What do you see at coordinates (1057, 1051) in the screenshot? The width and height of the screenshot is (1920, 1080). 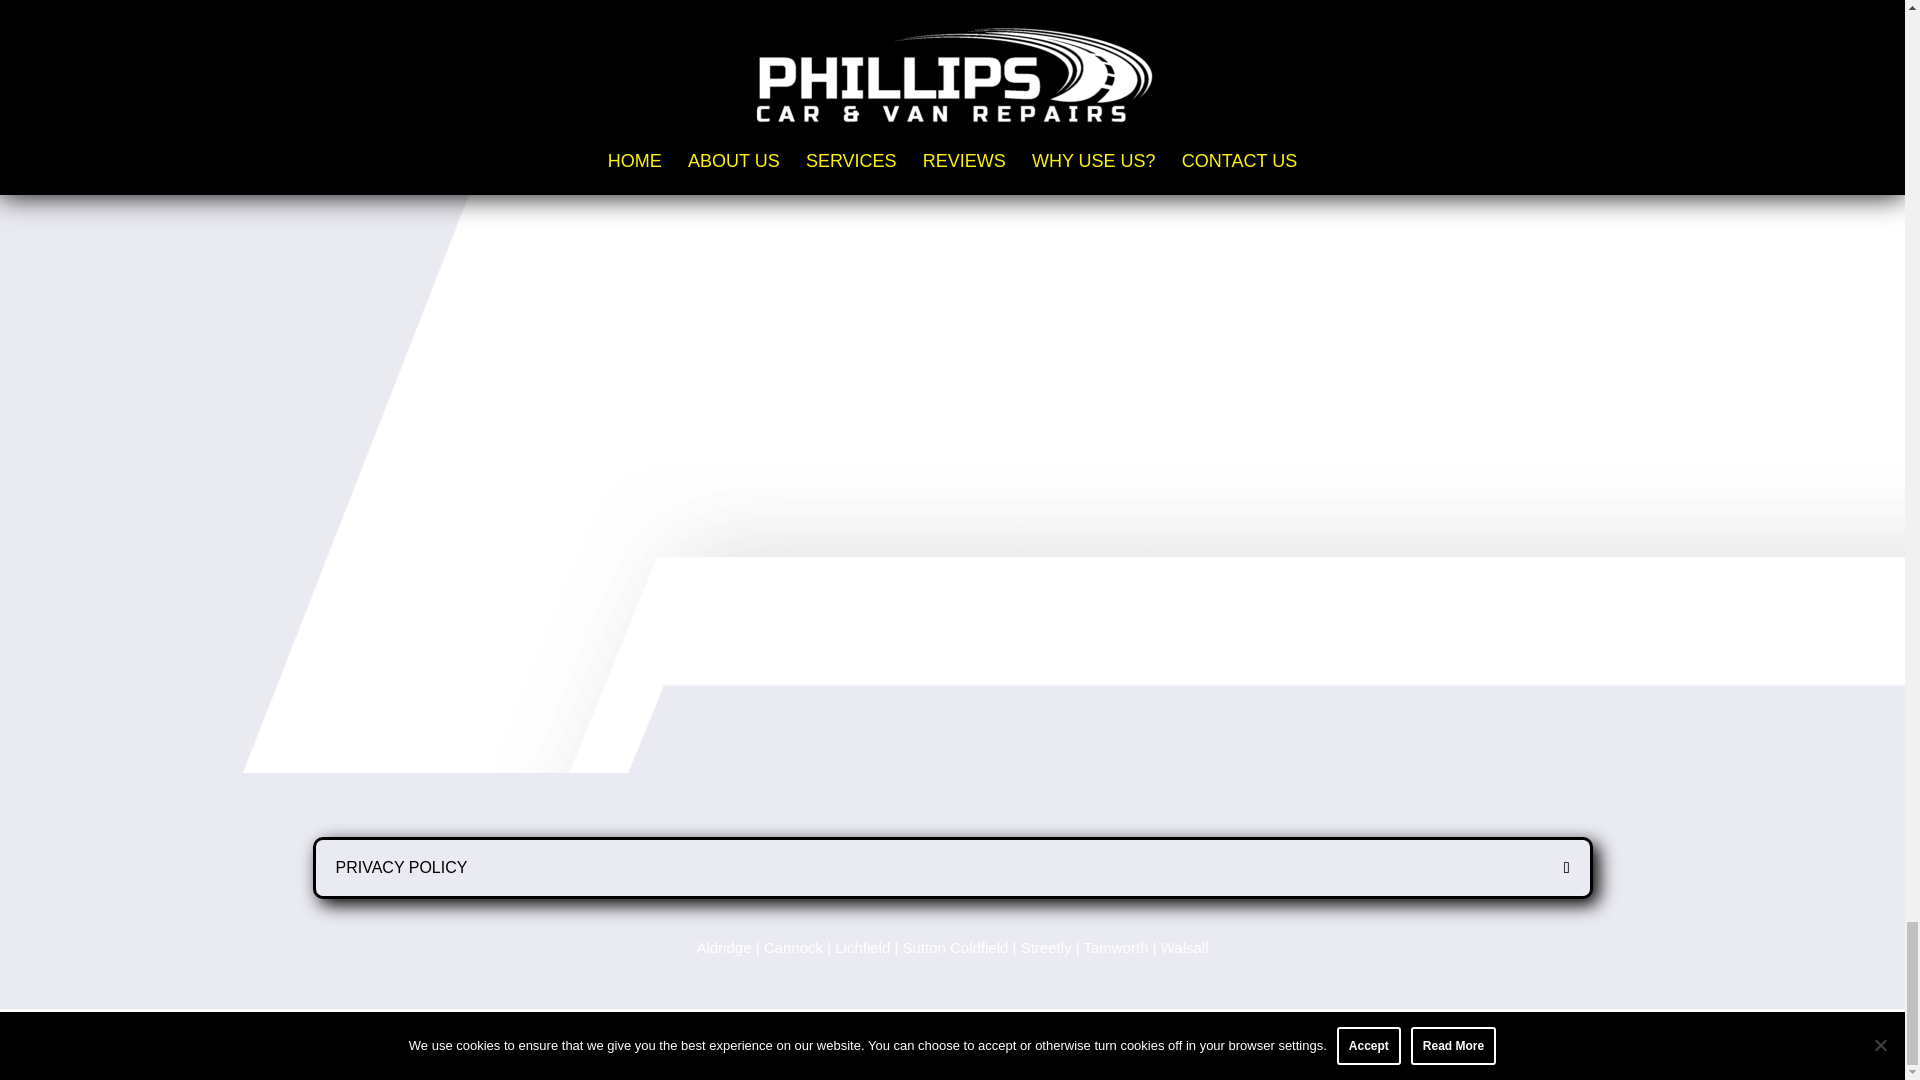 I see `Privacy Policy` at bounding box center [1057, 1051].